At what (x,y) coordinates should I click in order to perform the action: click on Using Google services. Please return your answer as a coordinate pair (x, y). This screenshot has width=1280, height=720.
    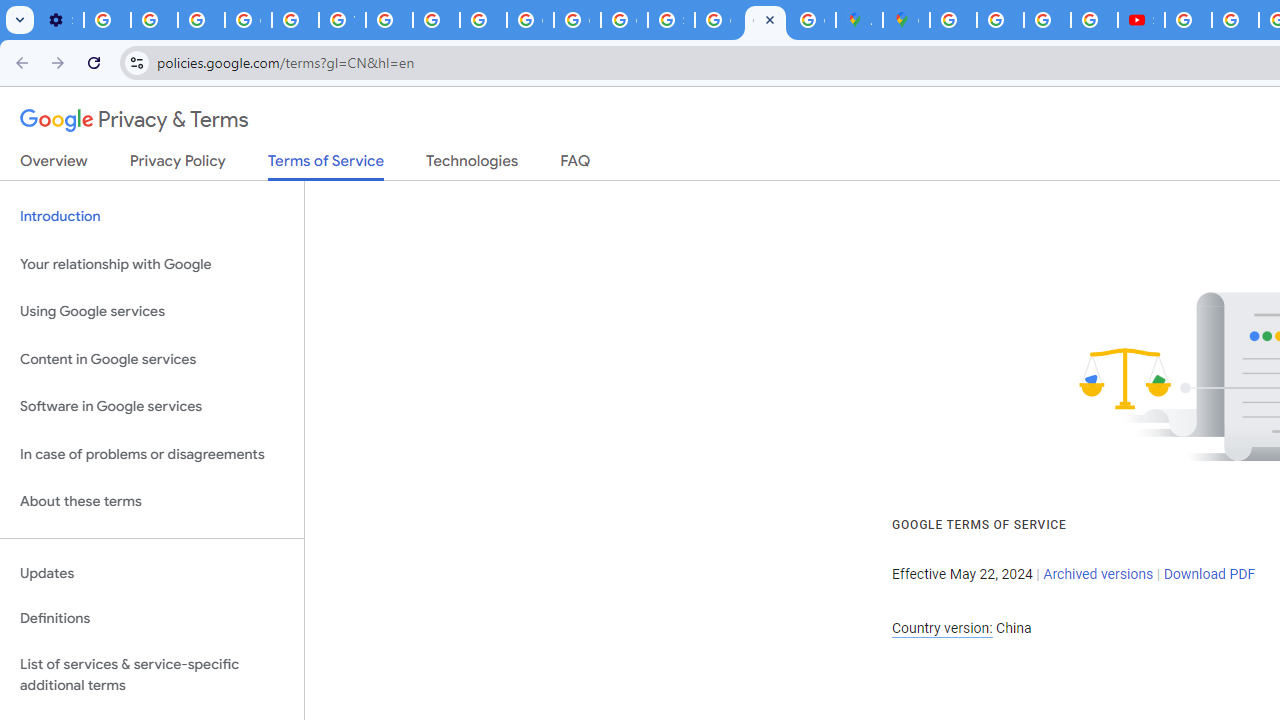
    Looking at the image, I should click on (152, 312).